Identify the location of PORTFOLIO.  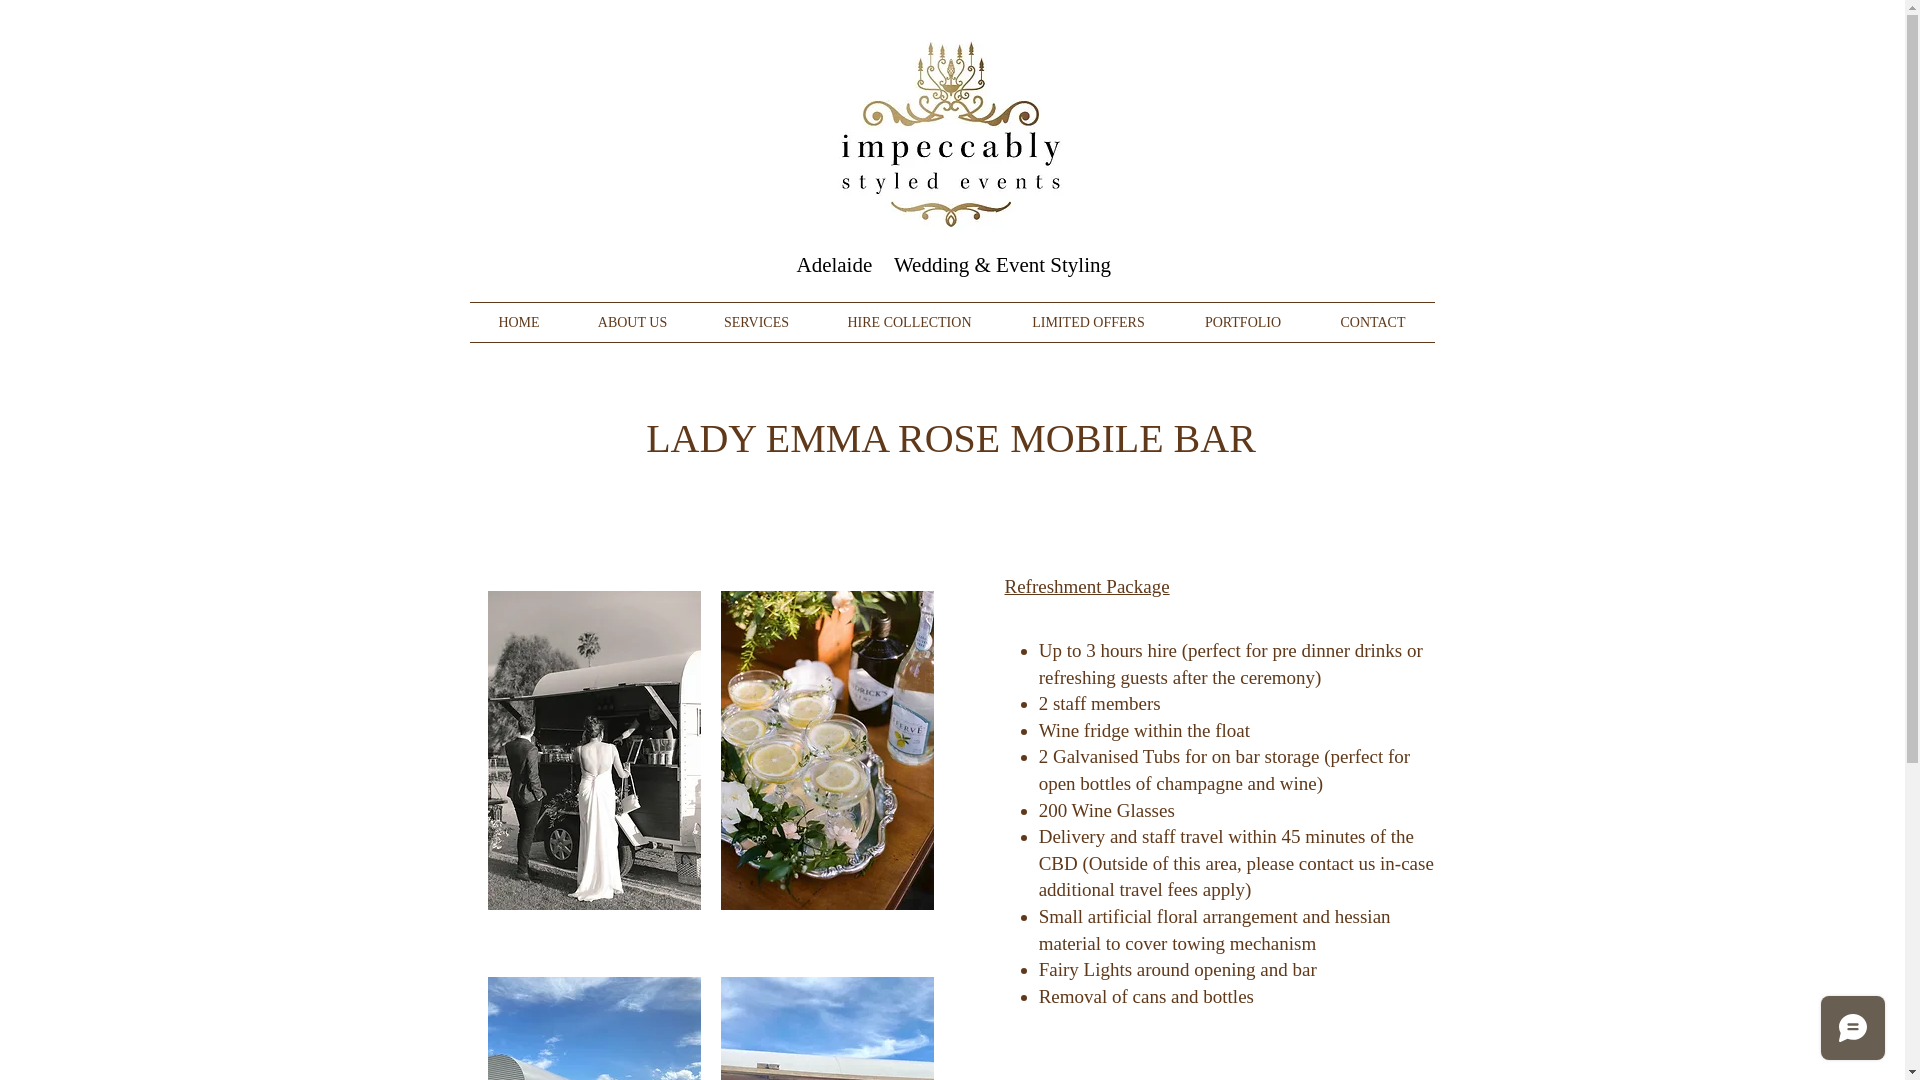
(1242, 322).